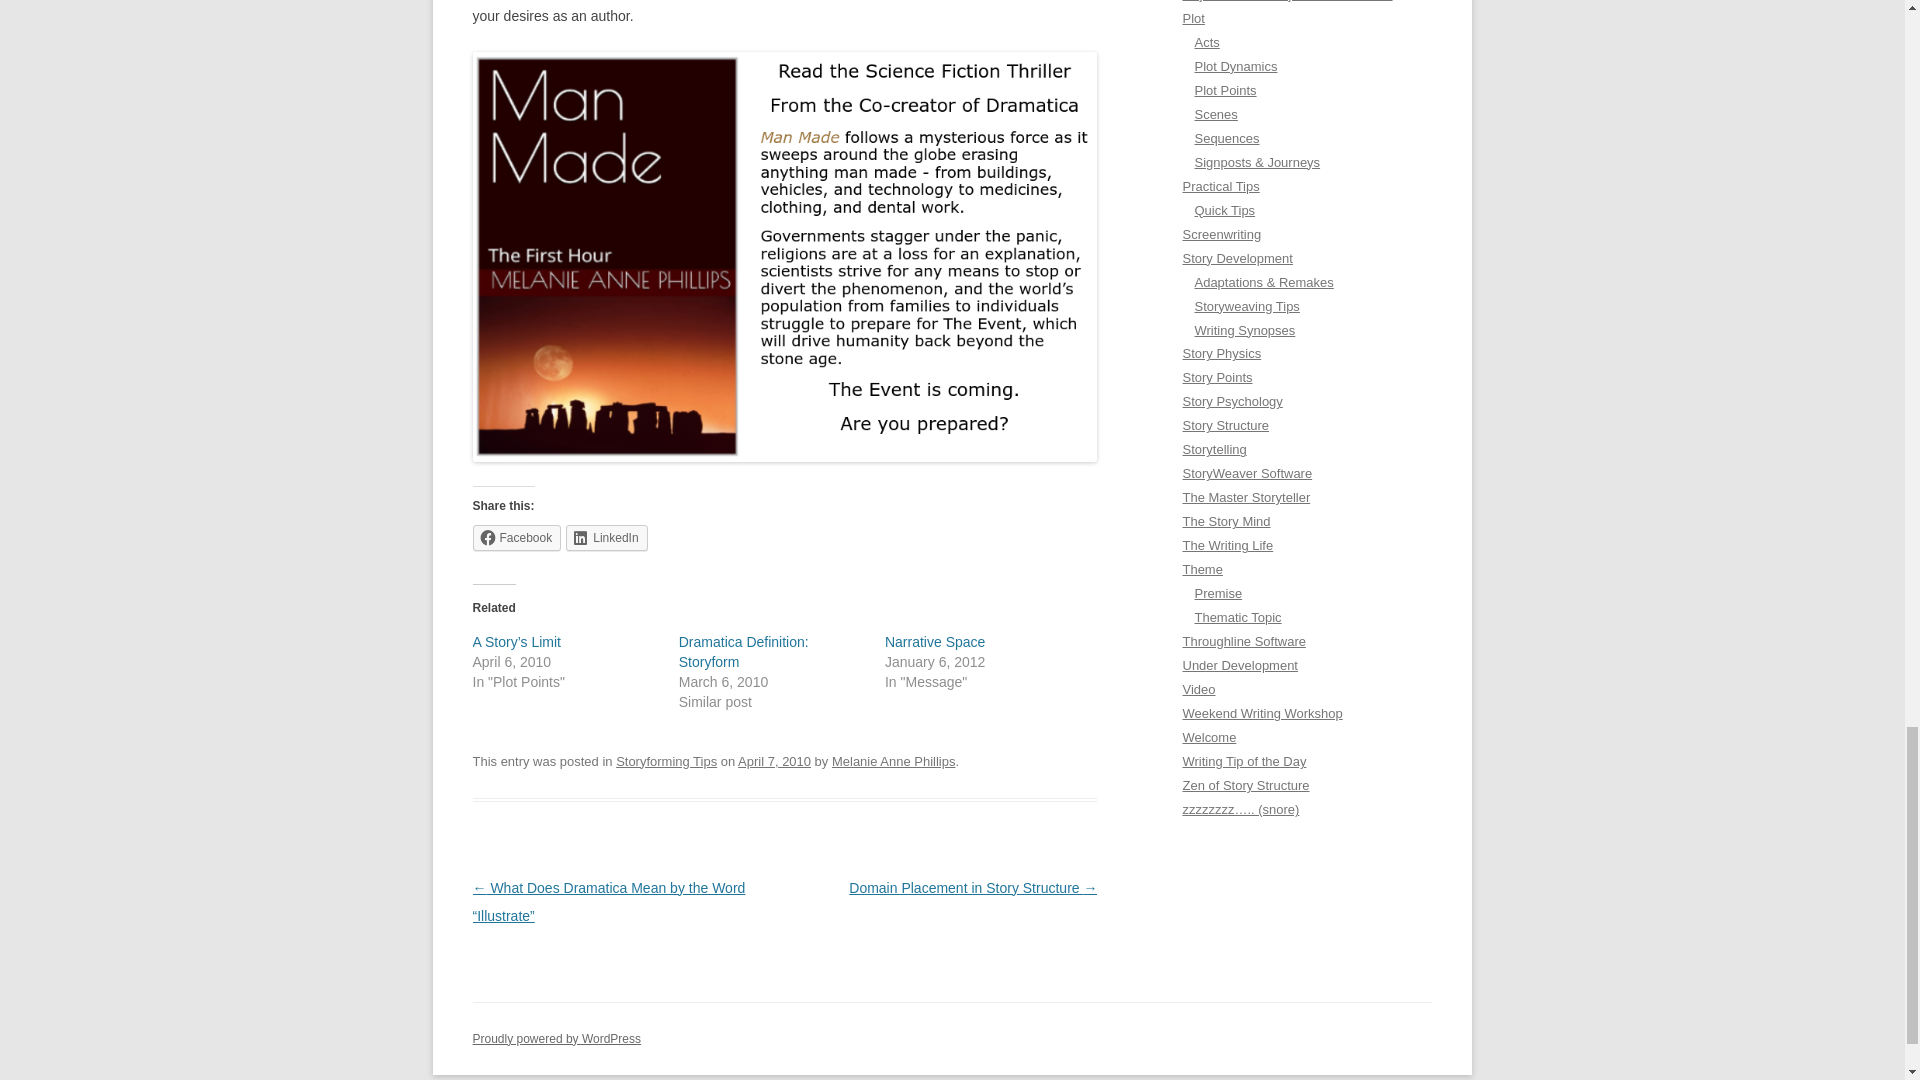  What do you see at coordinates (666, 760) in the screenshot?
I see `Storyforming Tips` at bounding box center [666, 760].